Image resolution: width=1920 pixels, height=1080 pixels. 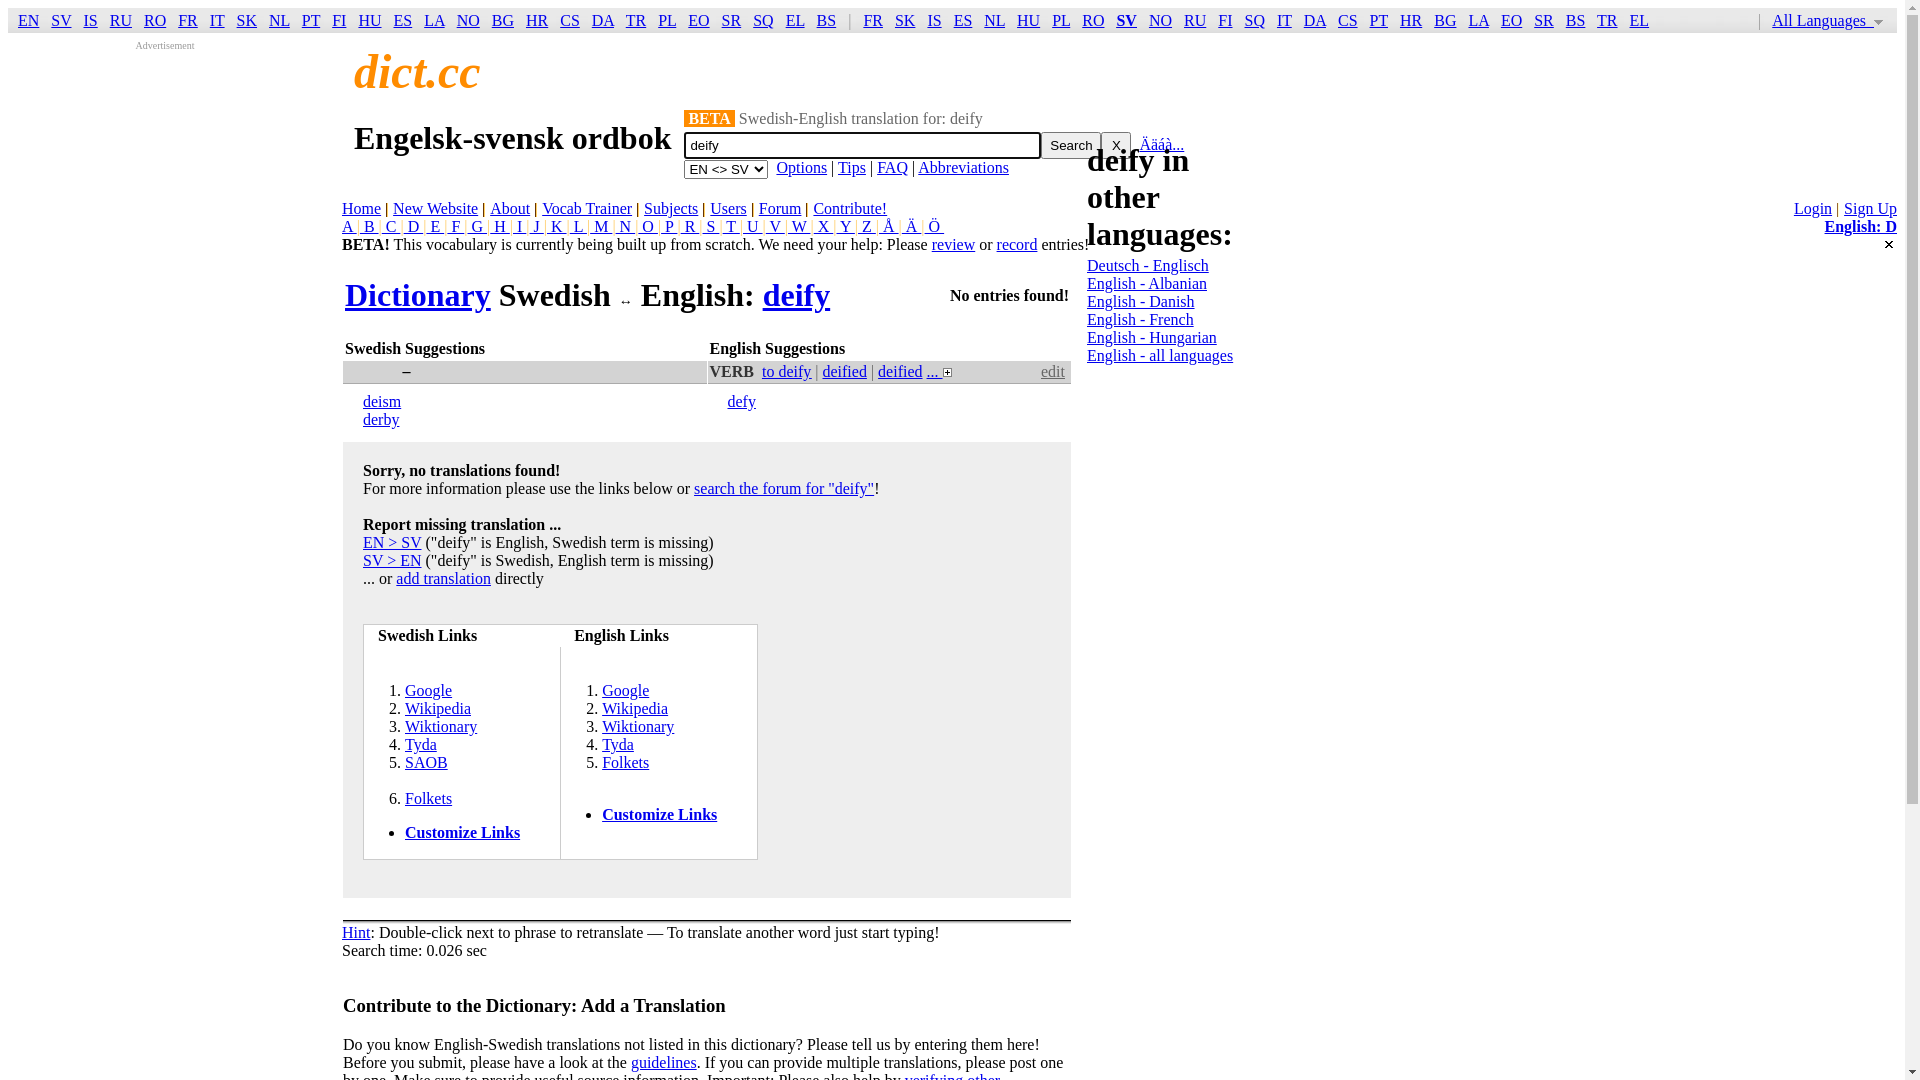 I want to click on RO, so click(x=155, y=20).